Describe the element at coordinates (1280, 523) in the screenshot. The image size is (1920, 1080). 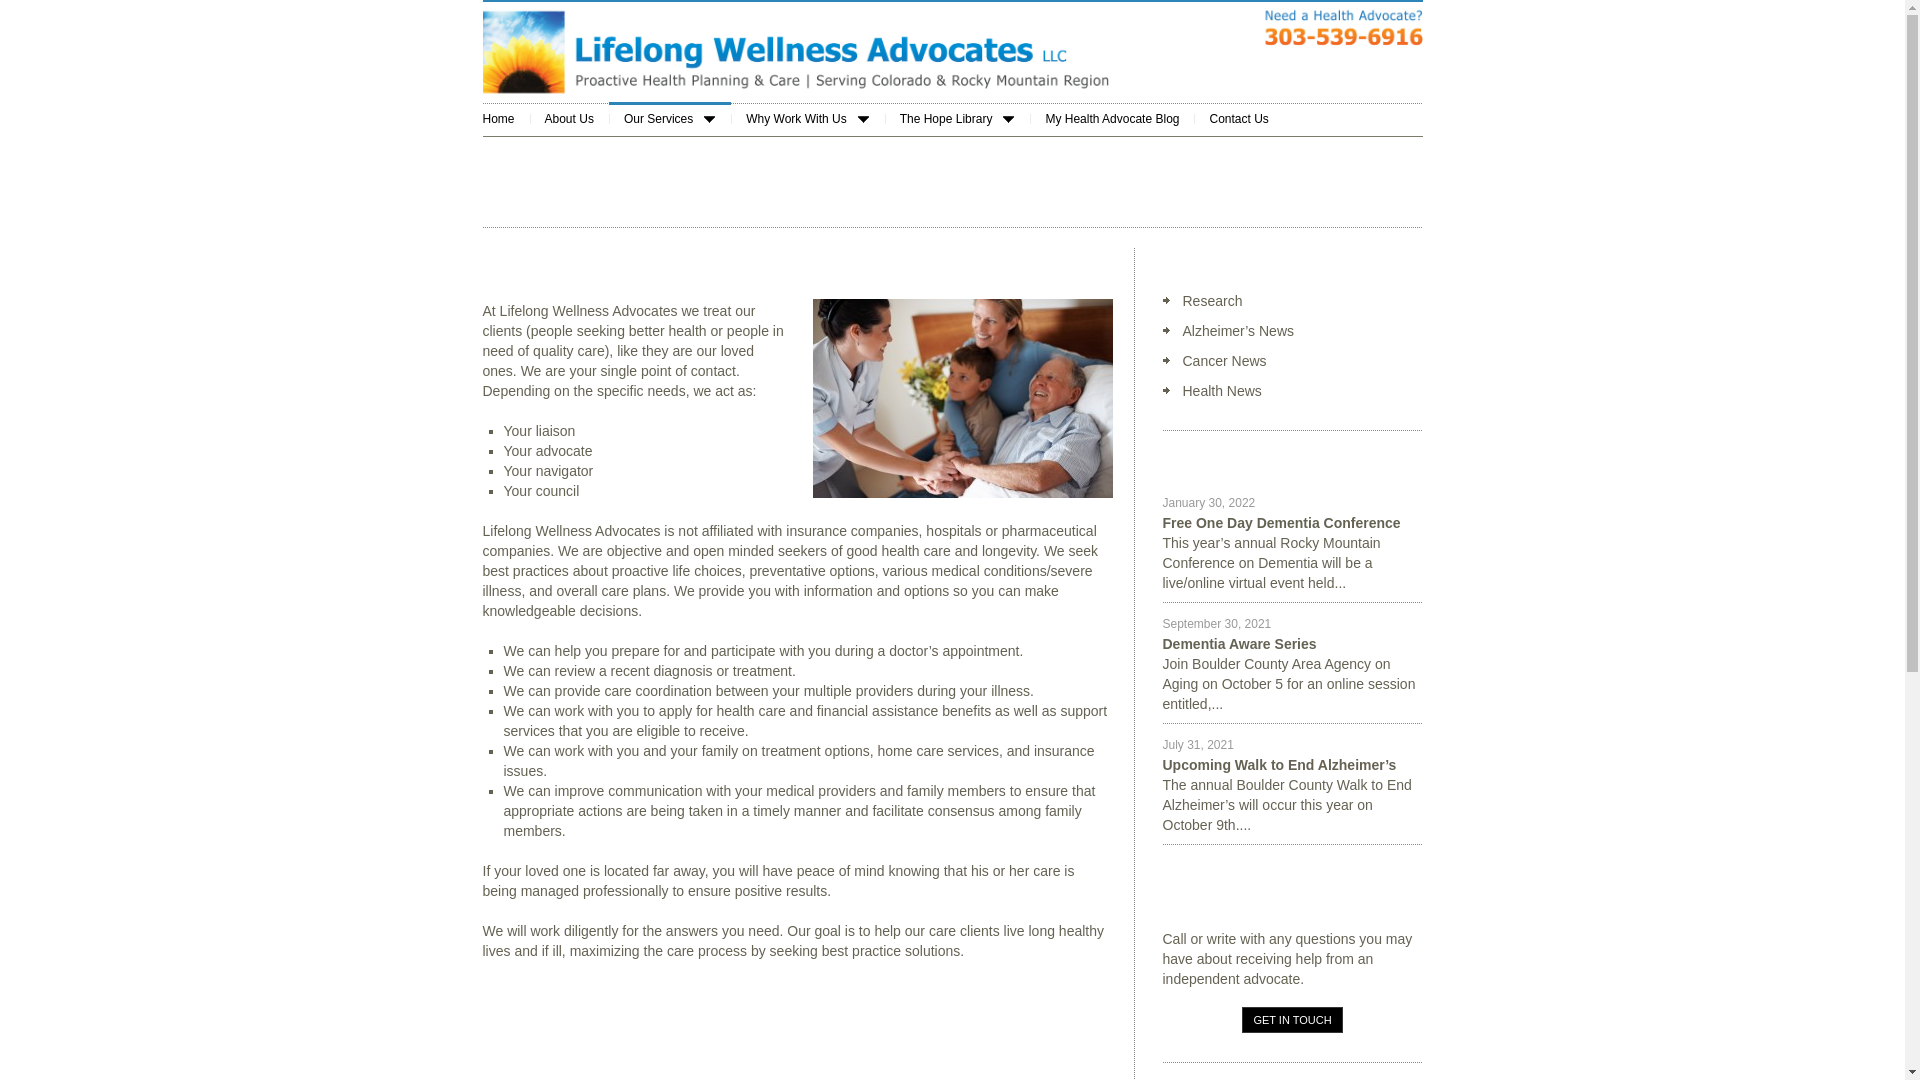
I see `Permanent Link to Free One Day Dementia Conference` at that location.